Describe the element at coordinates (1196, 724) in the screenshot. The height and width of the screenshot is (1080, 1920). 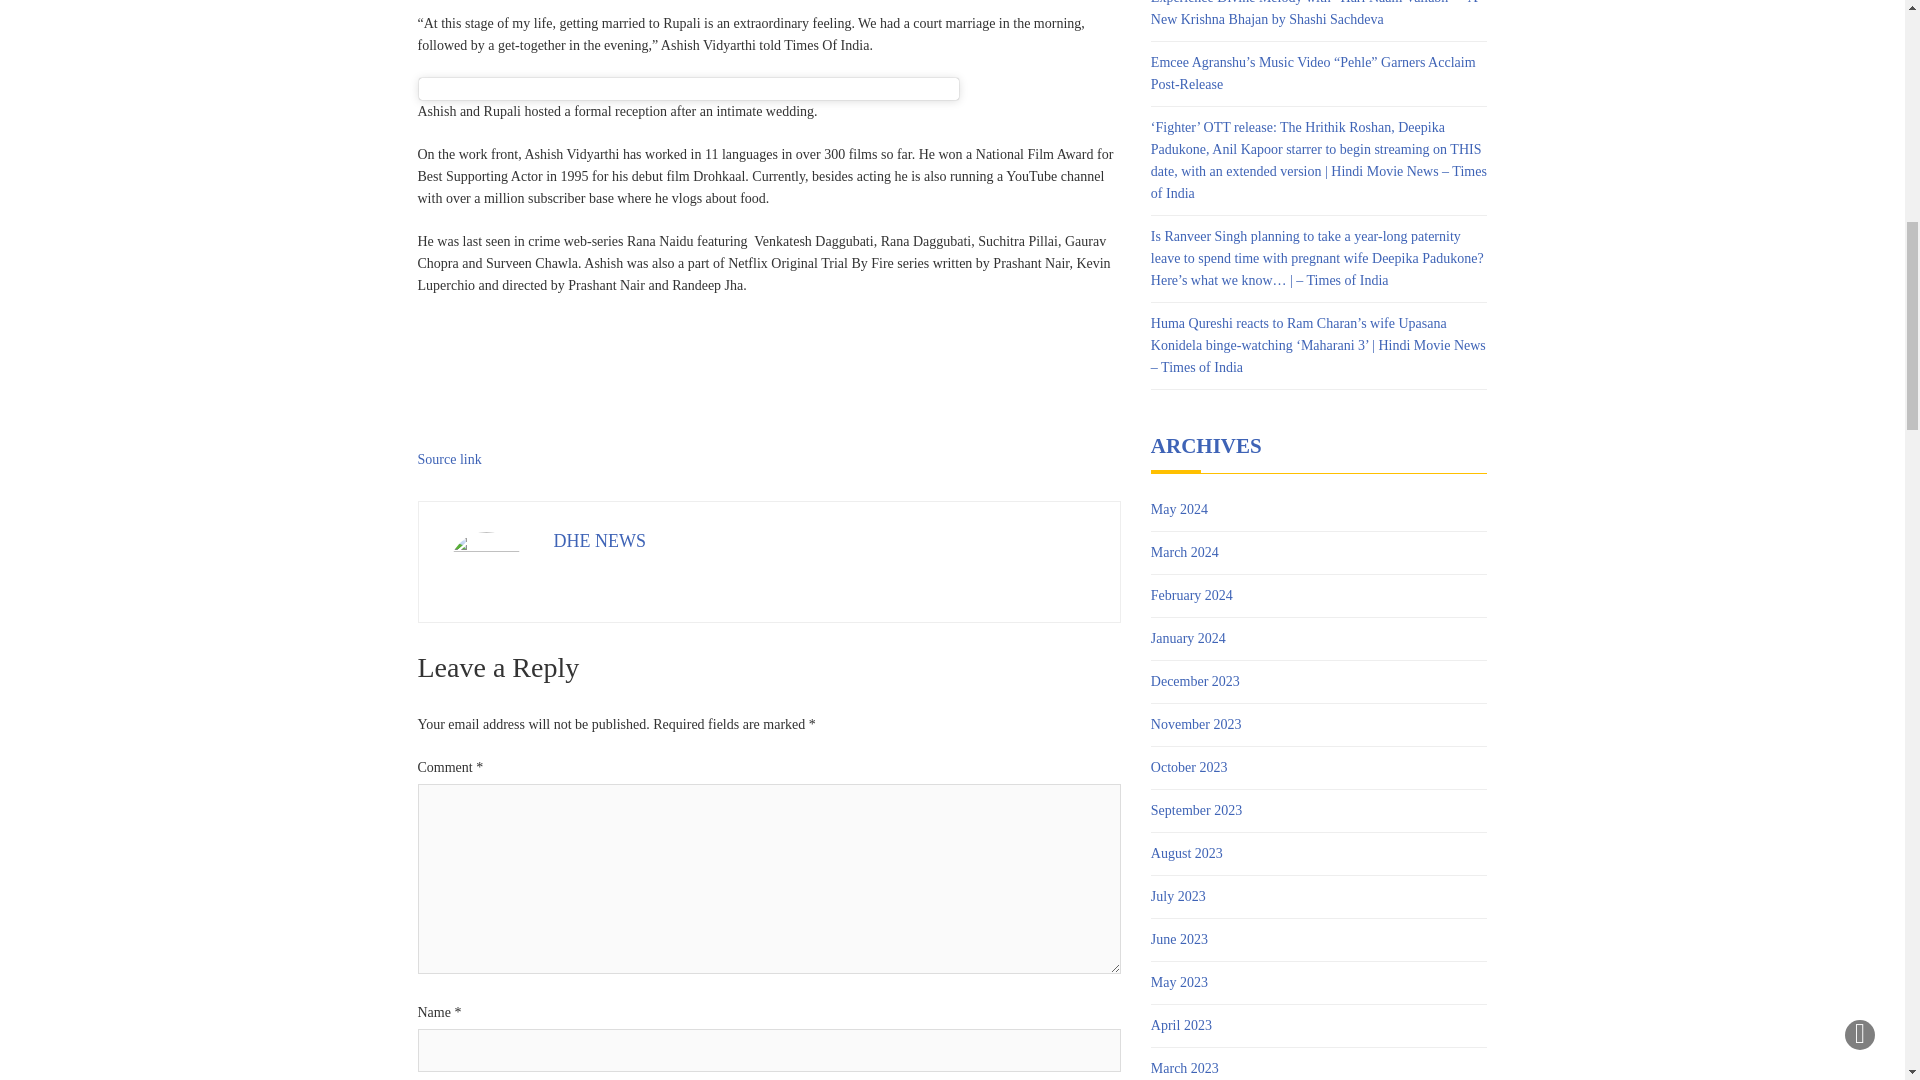
I see `November 2023` at that location.